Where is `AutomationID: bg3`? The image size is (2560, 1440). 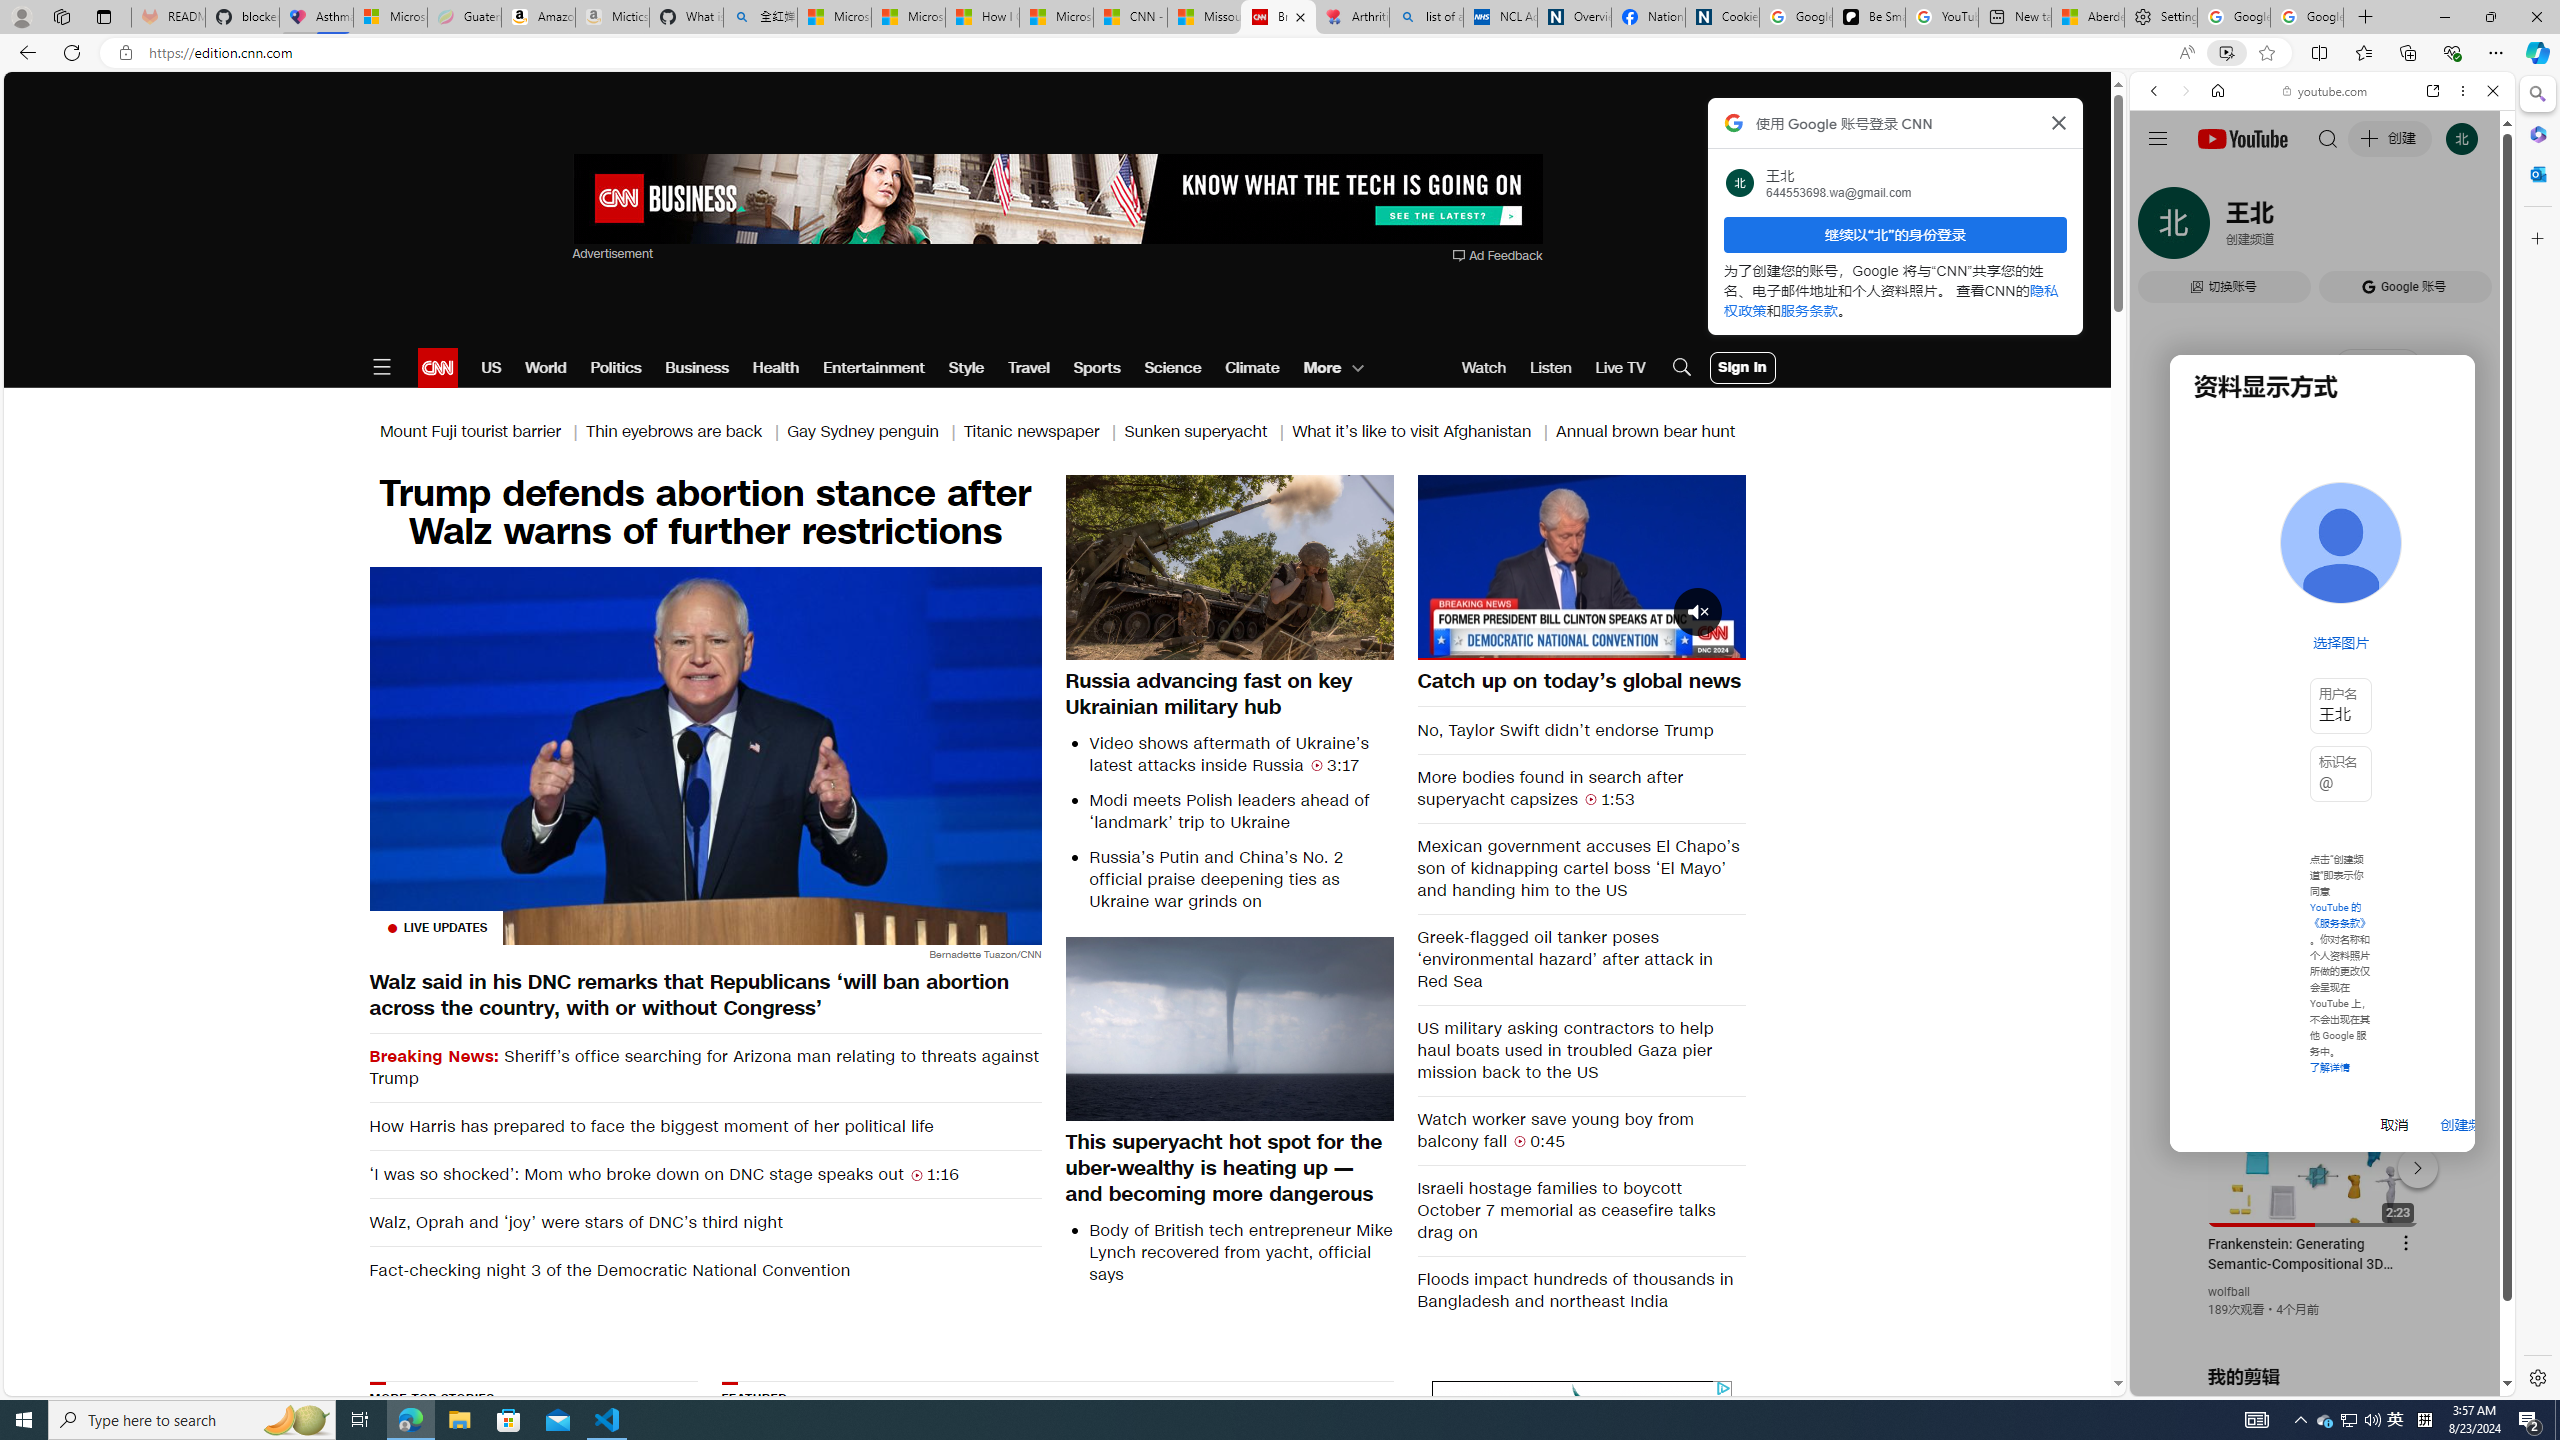
AutomationID: bg3 is located at coordinates (1285, 1500).